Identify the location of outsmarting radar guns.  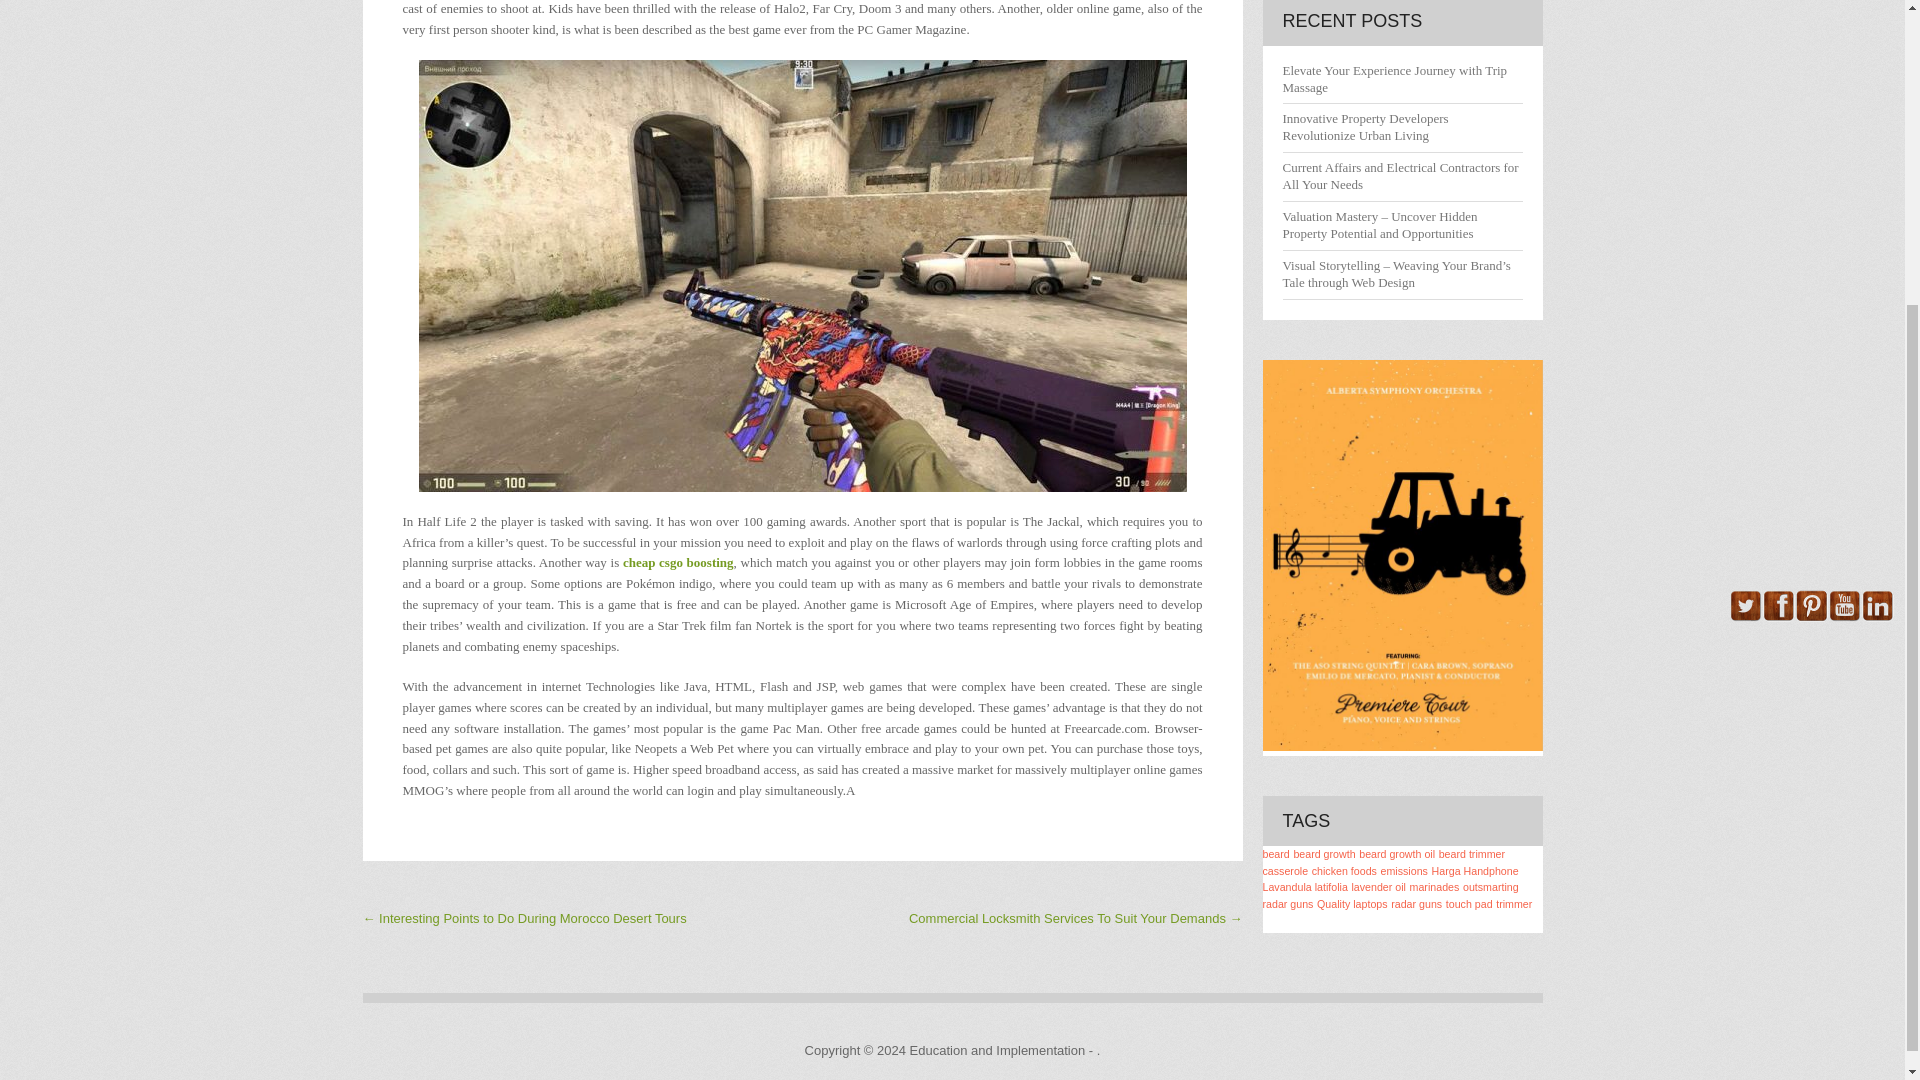
(1390, 896).